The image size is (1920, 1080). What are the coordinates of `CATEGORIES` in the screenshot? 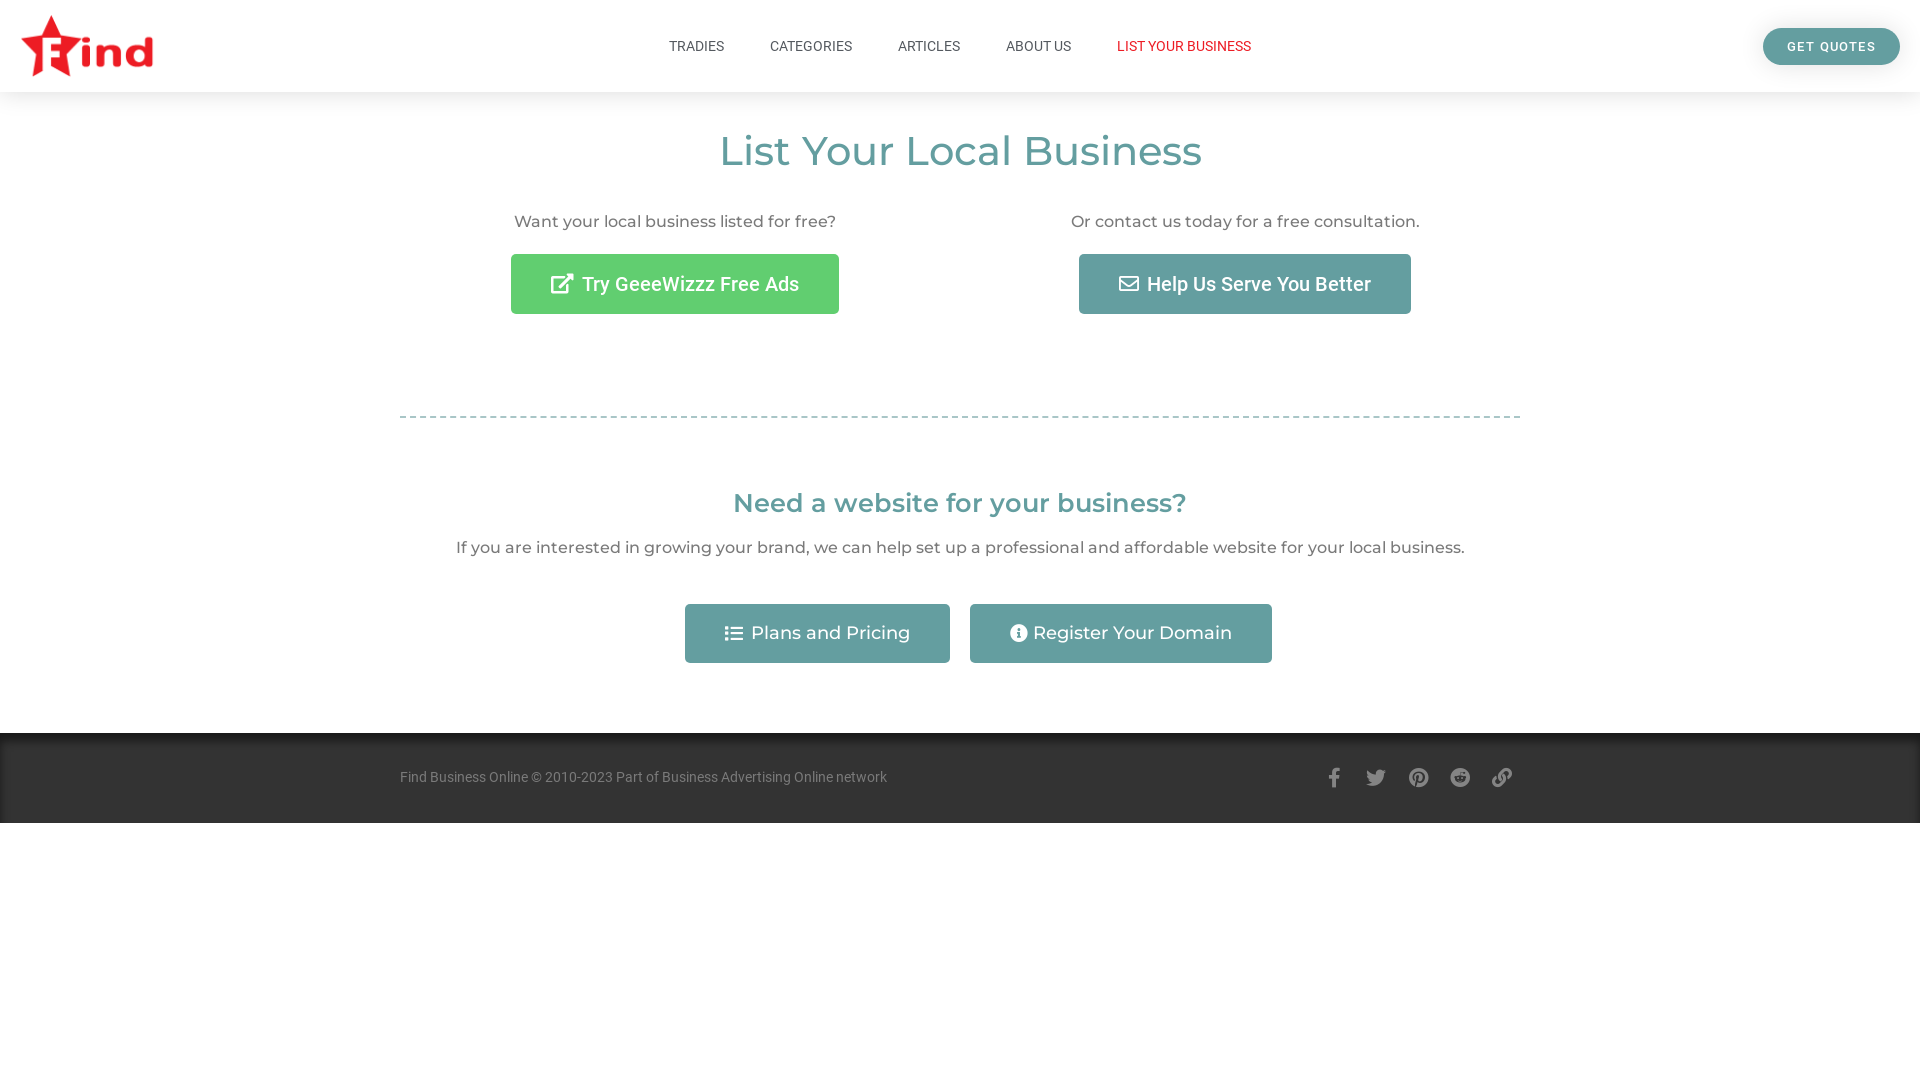 It's located at (811, 46).